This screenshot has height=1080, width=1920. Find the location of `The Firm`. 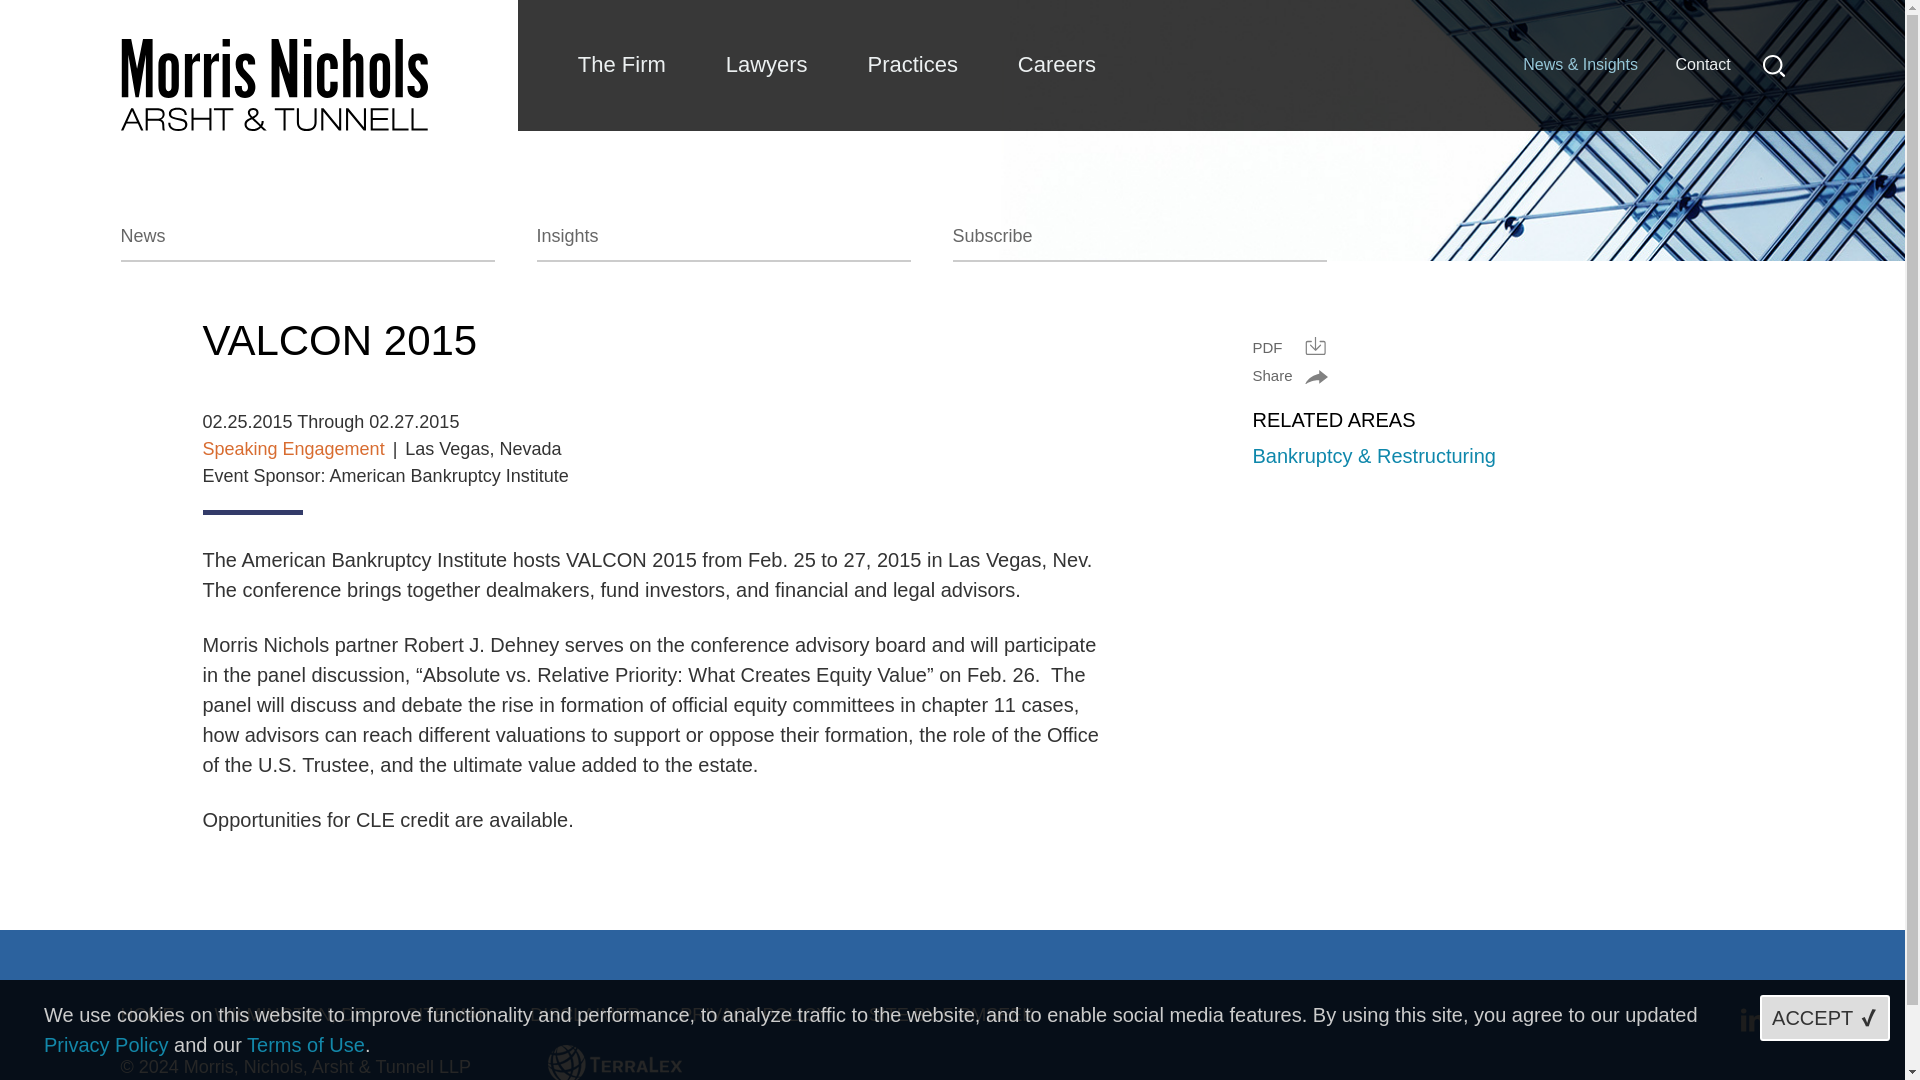

The Firm is located at coordinates (621, 64).